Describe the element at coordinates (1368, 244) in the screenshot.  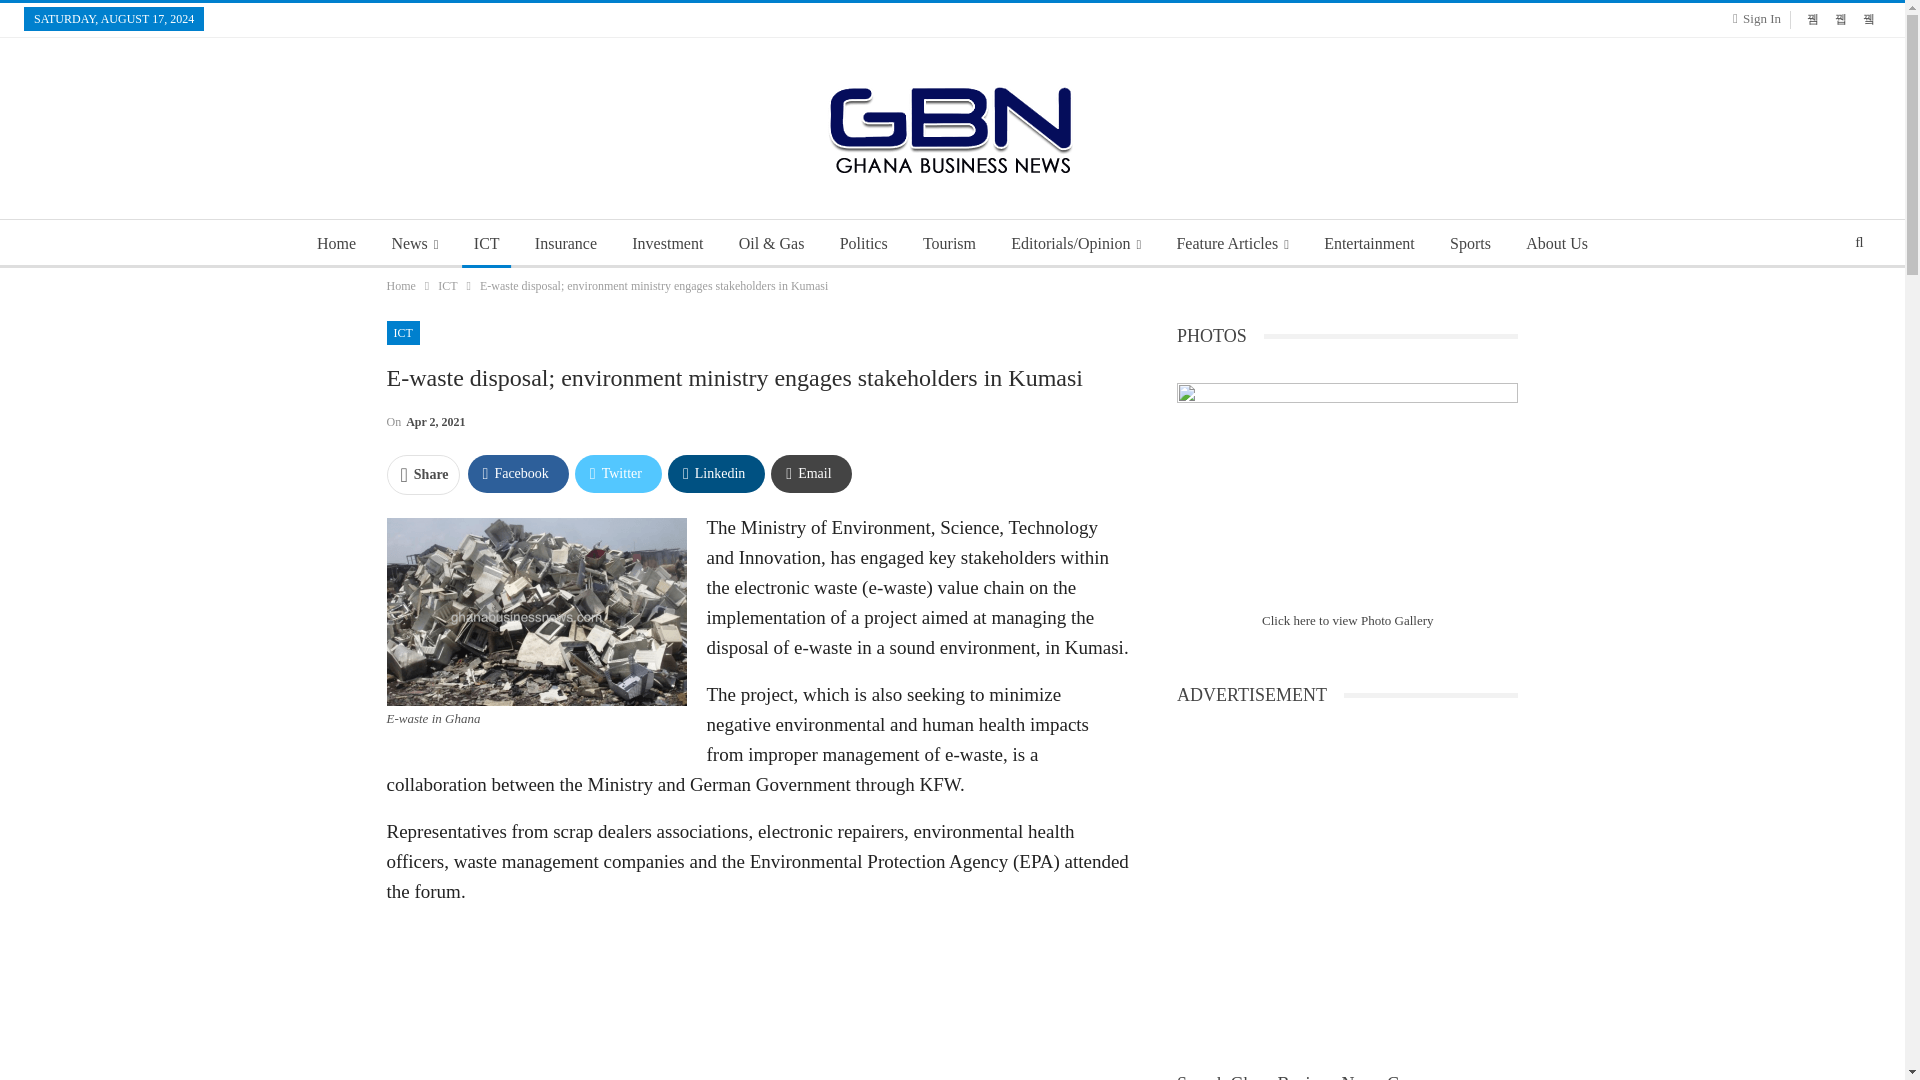
I see `Entertainment` at that location.